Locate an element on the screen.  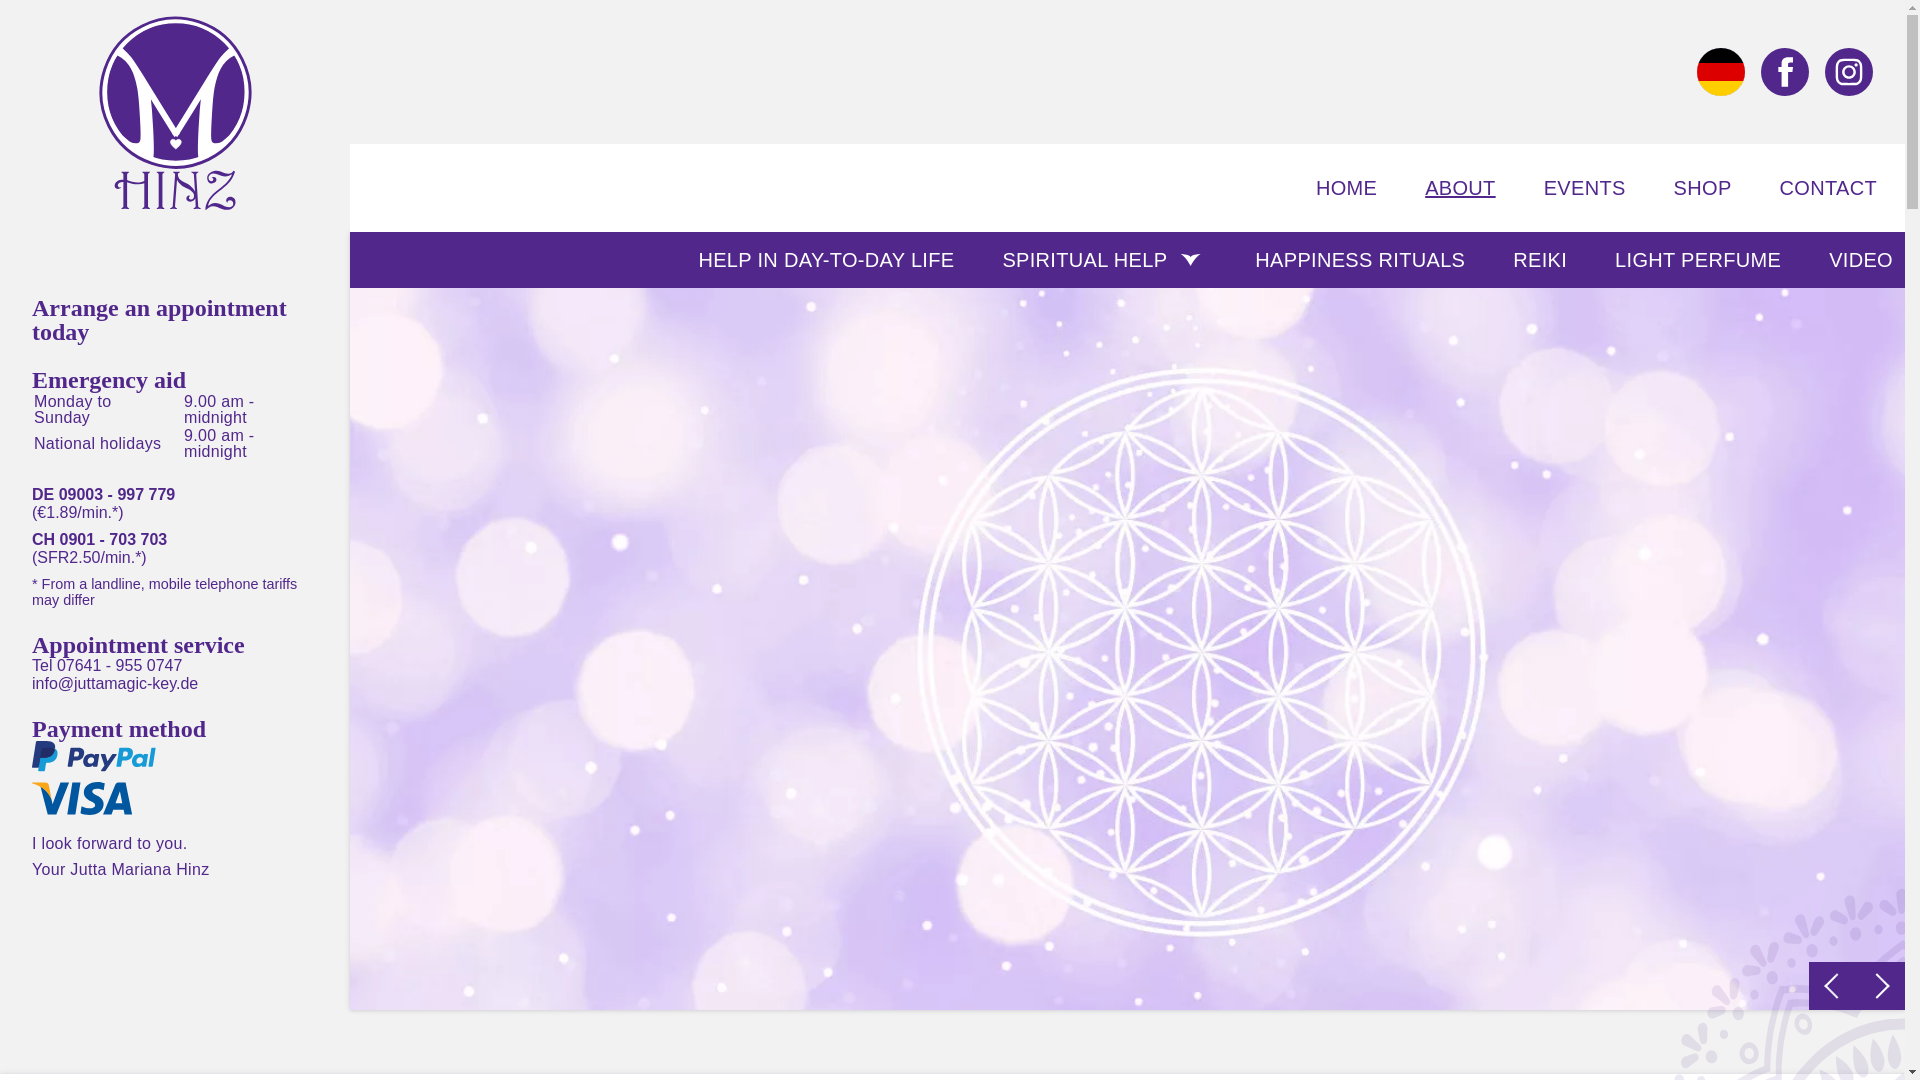
EVENTS is located at coordinates (1584, 188).